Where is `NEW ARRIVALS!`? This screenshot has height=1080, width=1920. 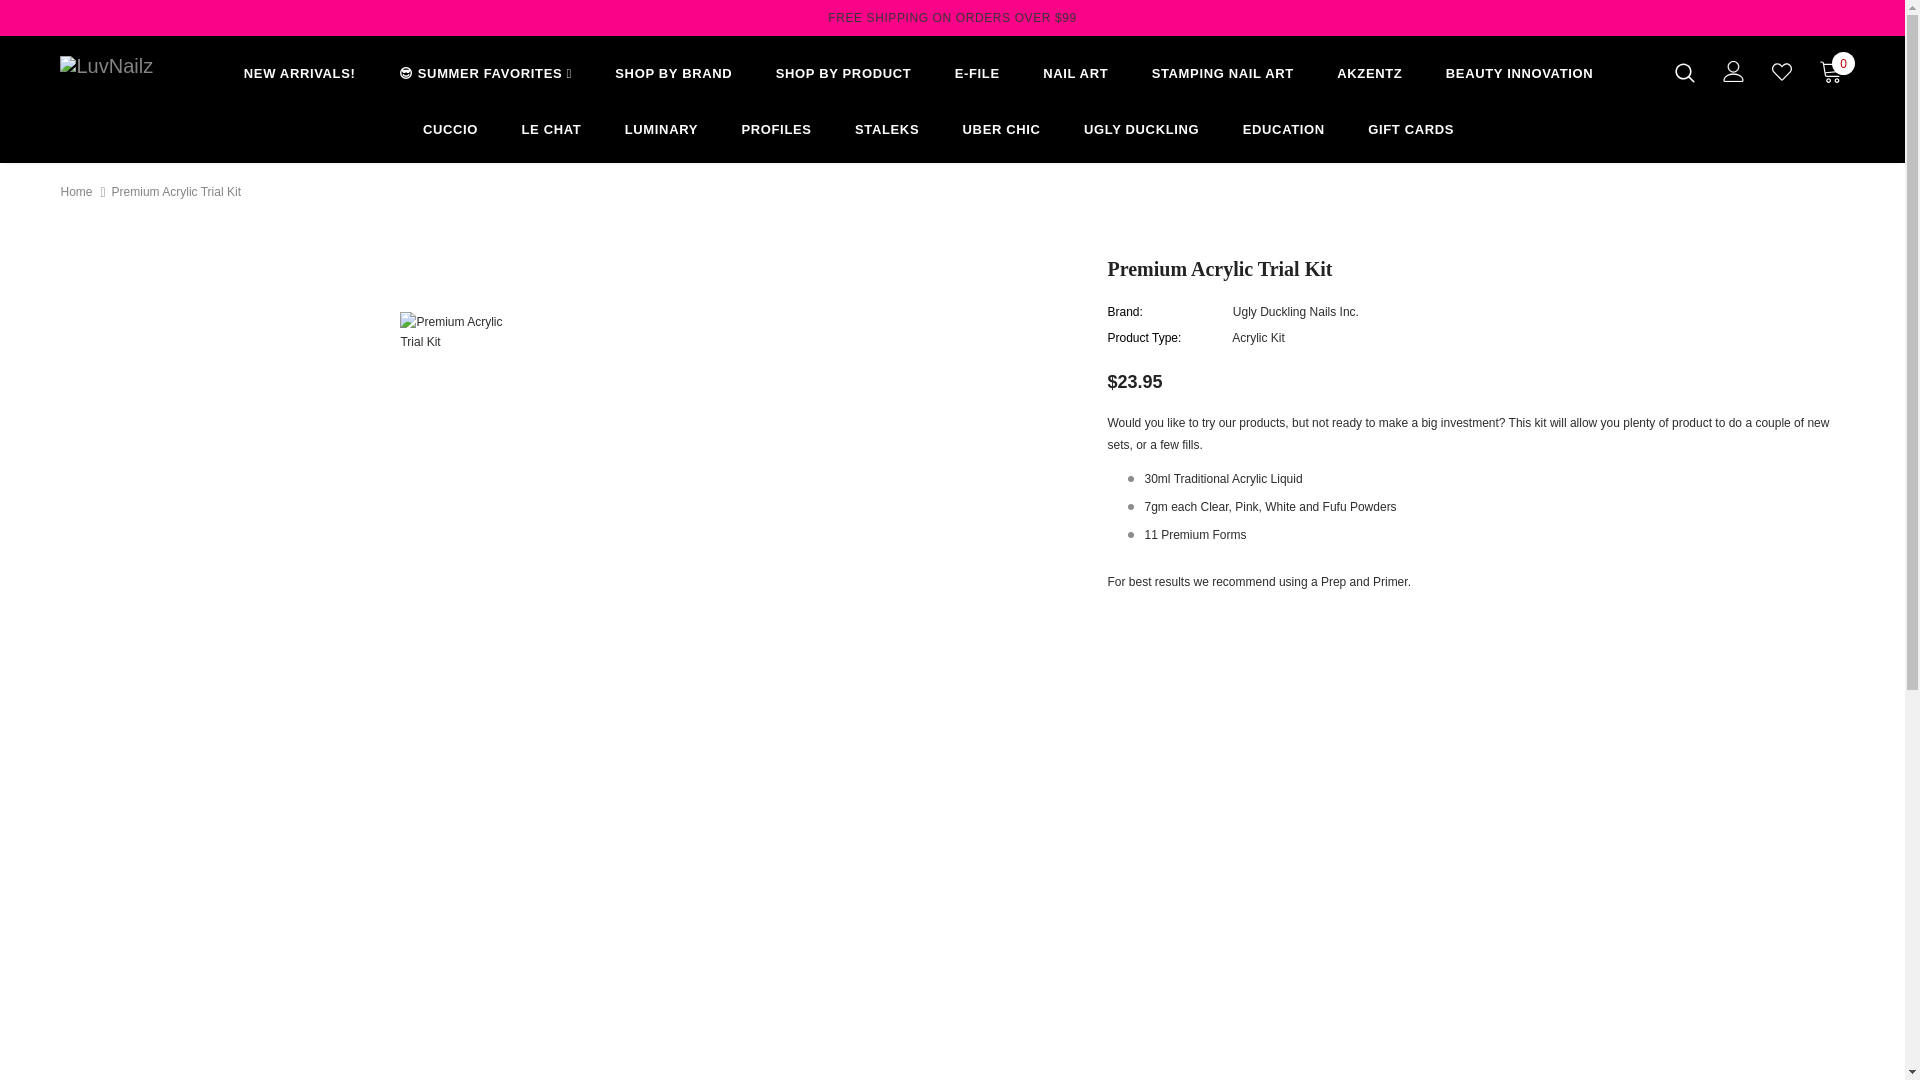
NEW ARRIVALS! is located at coordinates (299, 77).